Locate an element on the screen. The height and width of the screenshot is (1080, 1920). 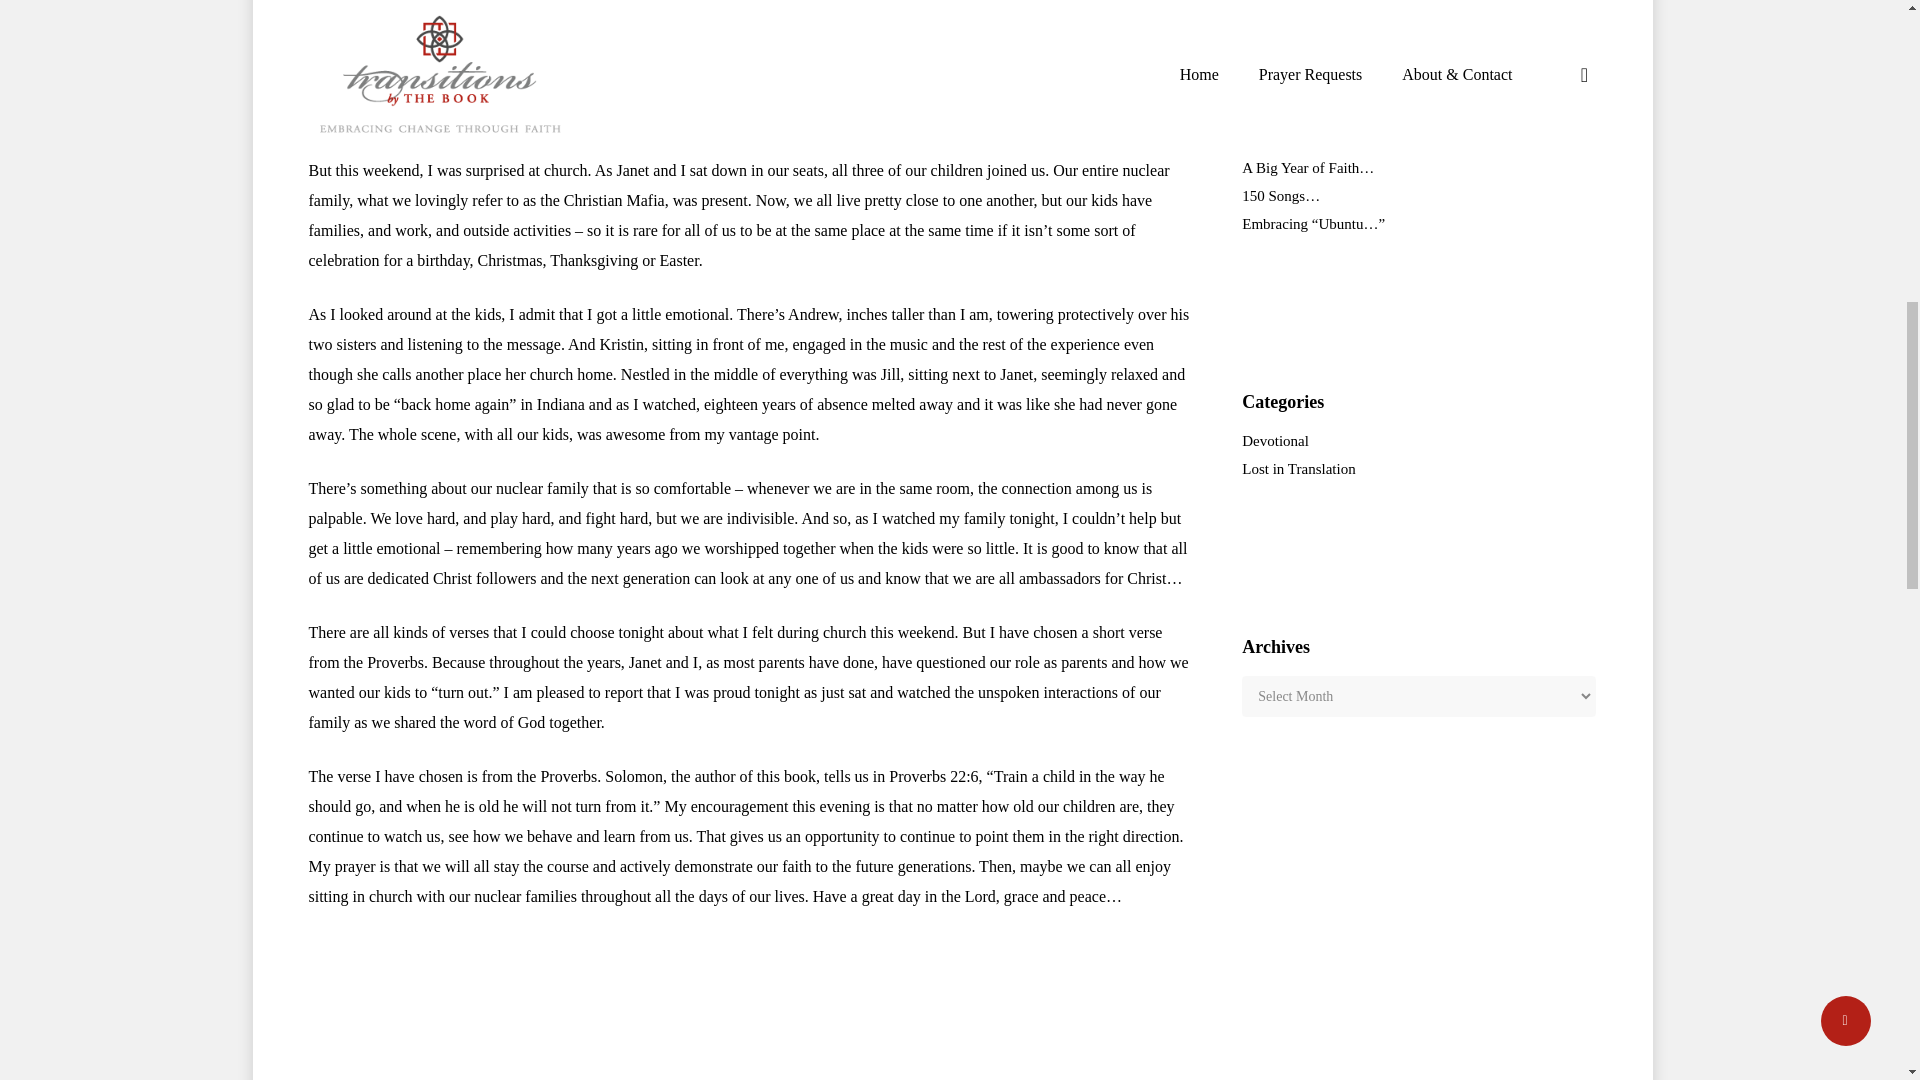
Lost in Translation is located at coordinates (1418, 469).